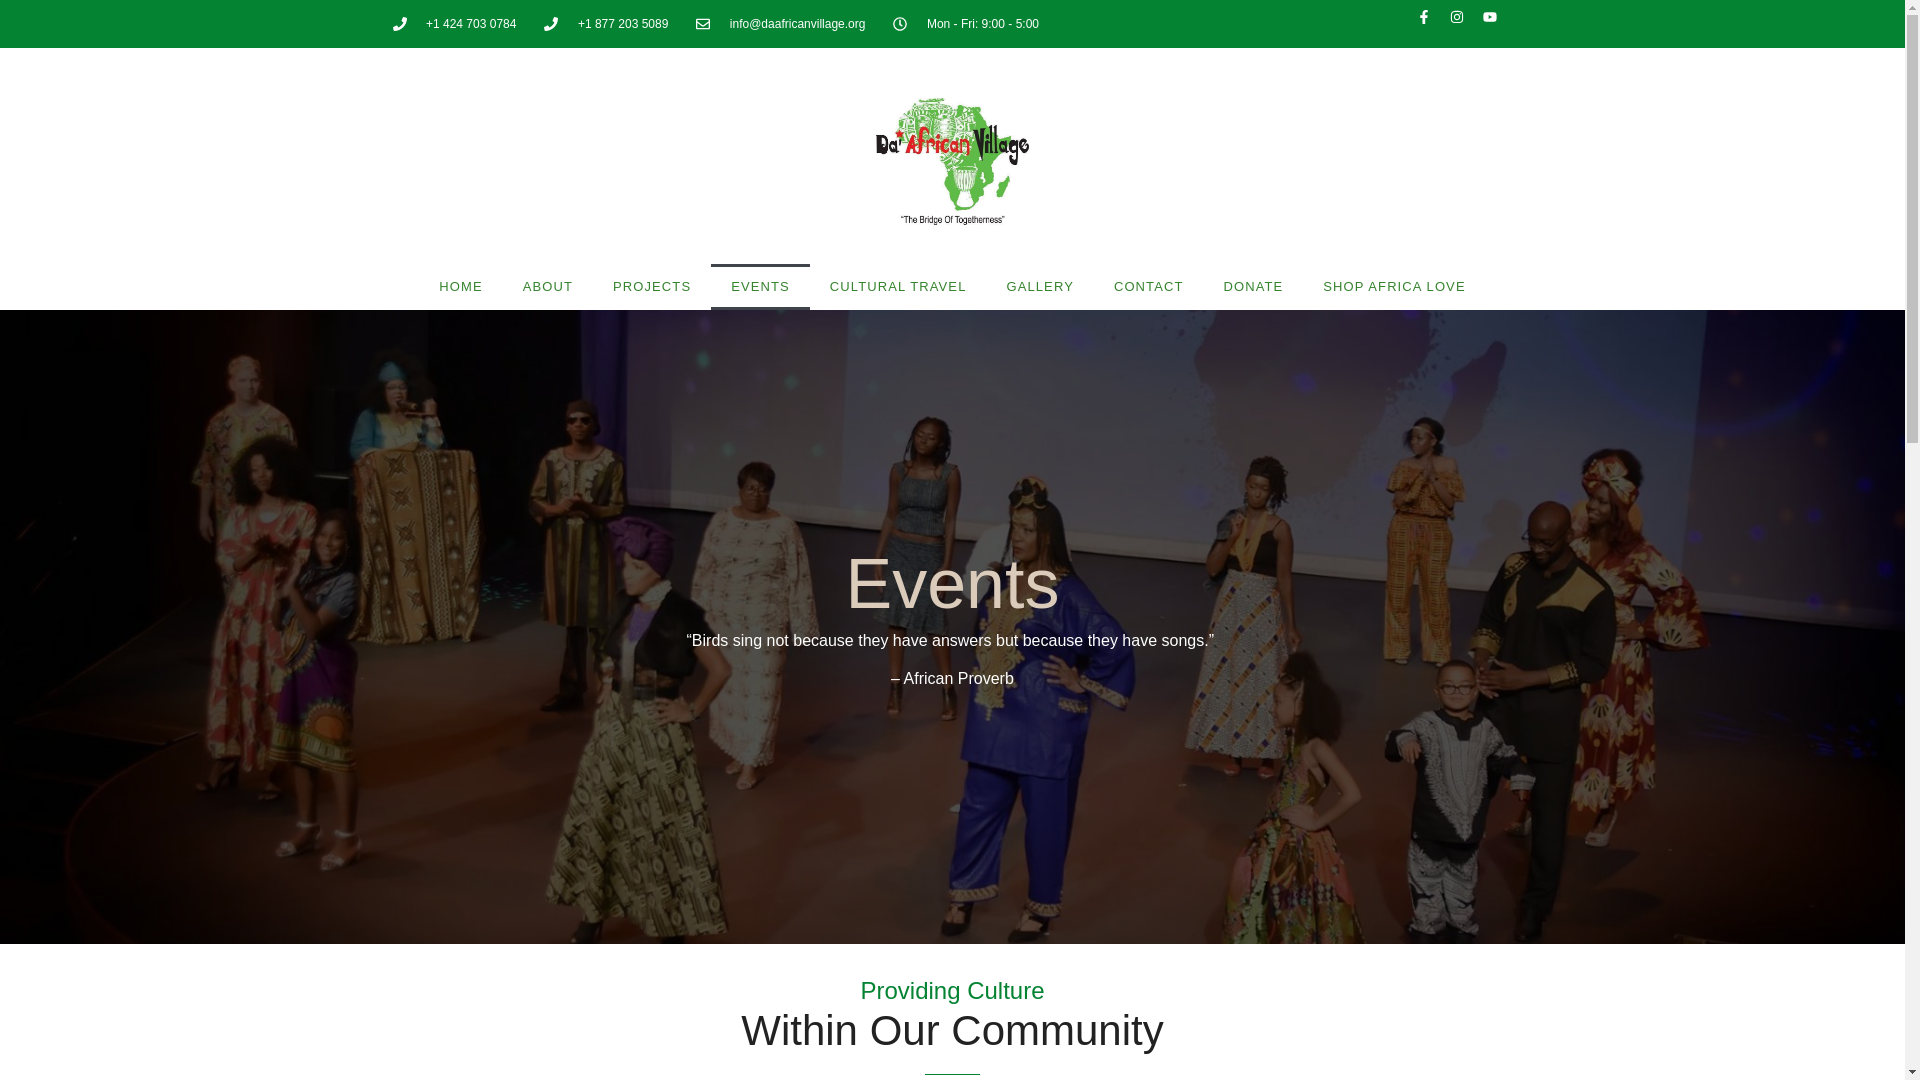 The width and height of the screenshot is (1920, 1080). Describe the element at coordinates (1253, 286) in the screenshot. I see `Donate` at that location.